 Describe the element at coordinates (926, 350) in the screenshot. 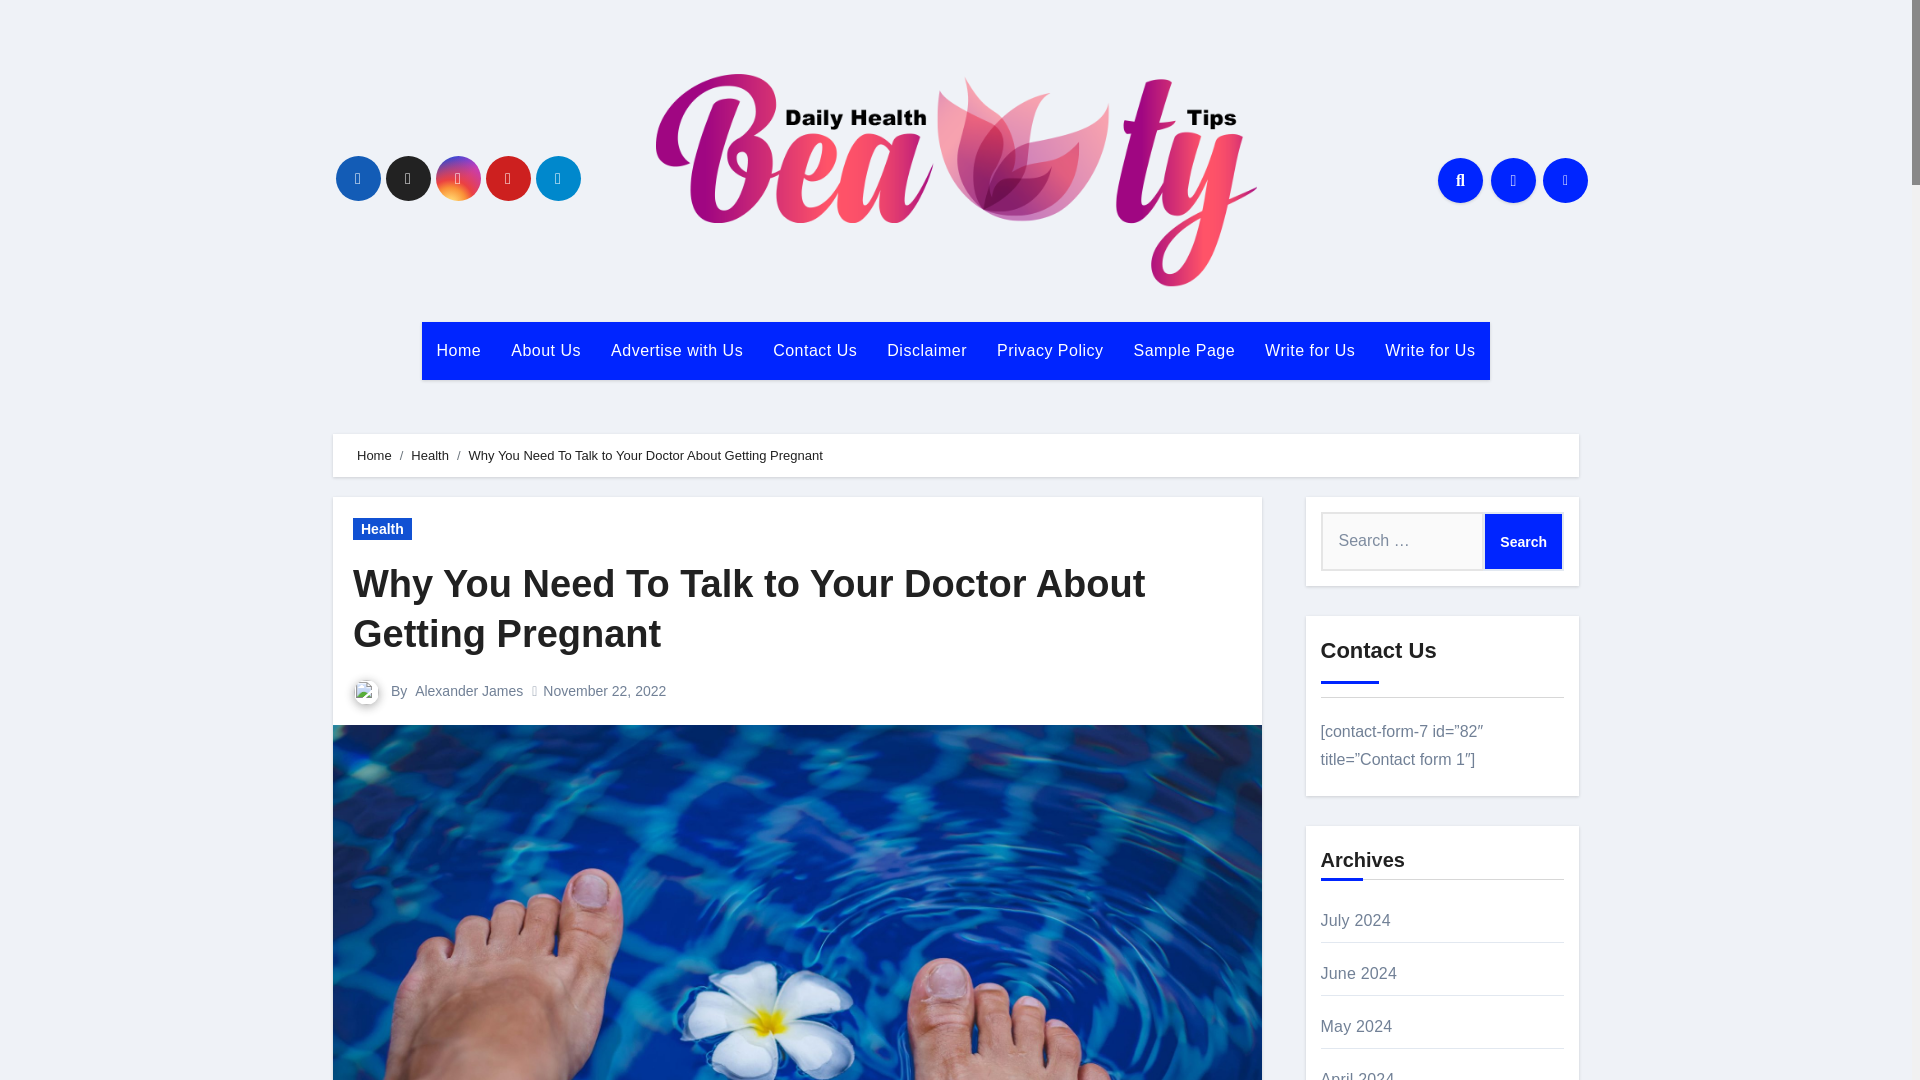

I see `Disclaimer` at that location.